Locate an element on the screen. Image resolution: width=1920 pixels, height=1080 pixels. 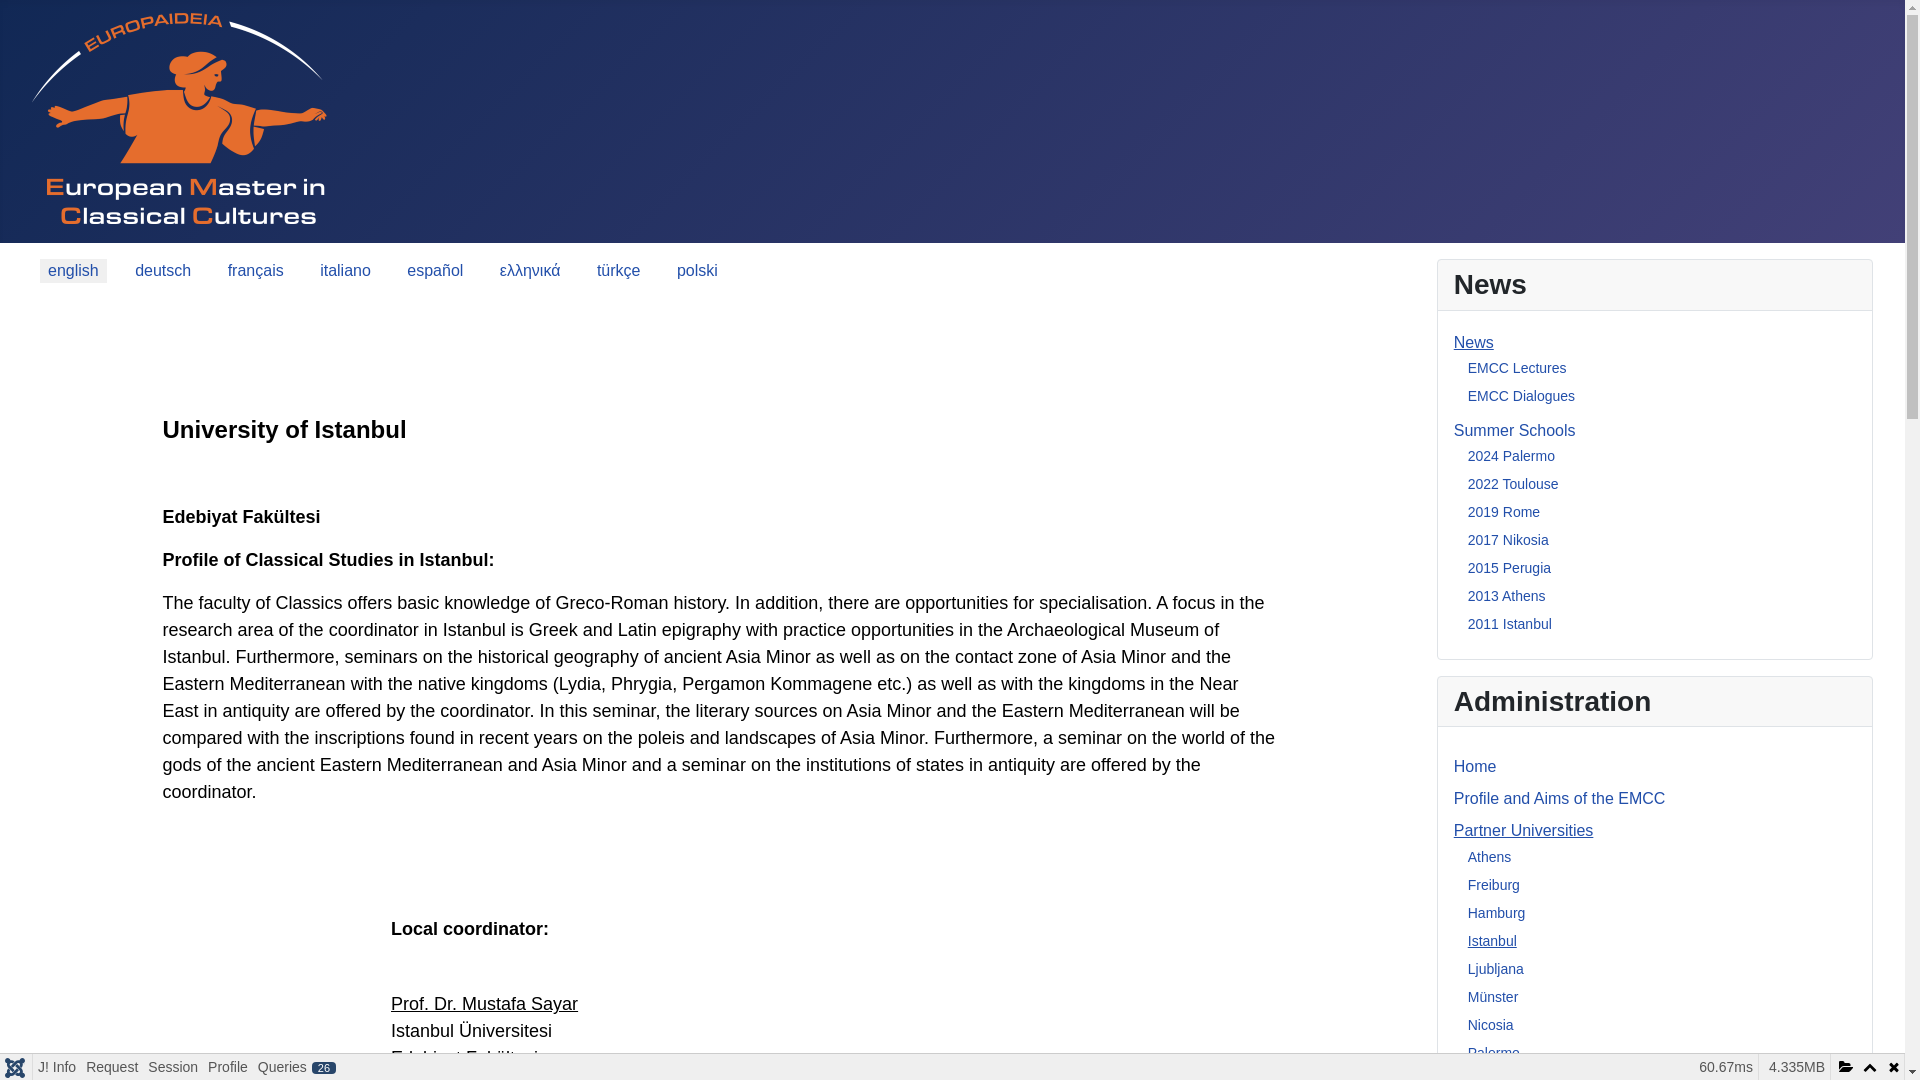
2017 Nikosia is located at coordinates (1508, 540).